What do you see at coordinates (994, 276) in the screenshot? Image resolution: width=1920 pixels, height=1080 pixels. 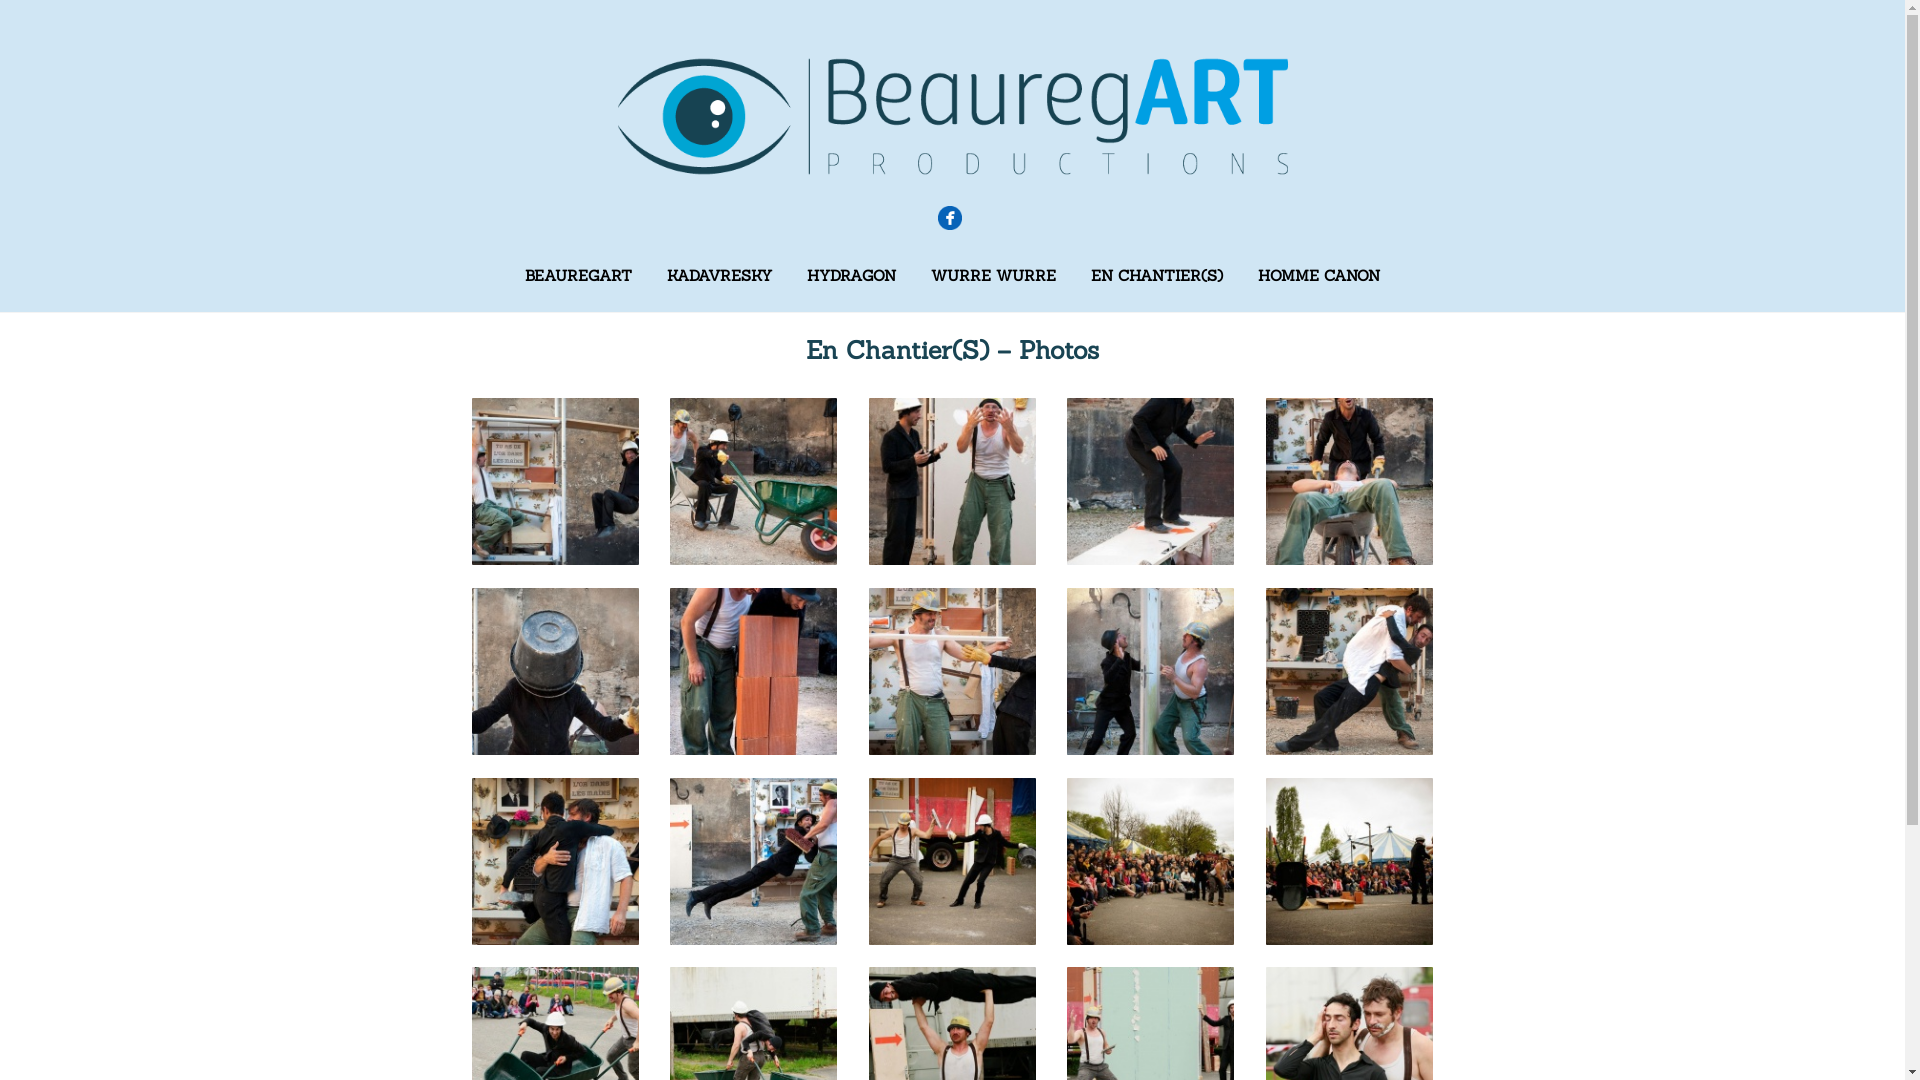 I see `WURRE WURRE` at bounding box center [994, 276].